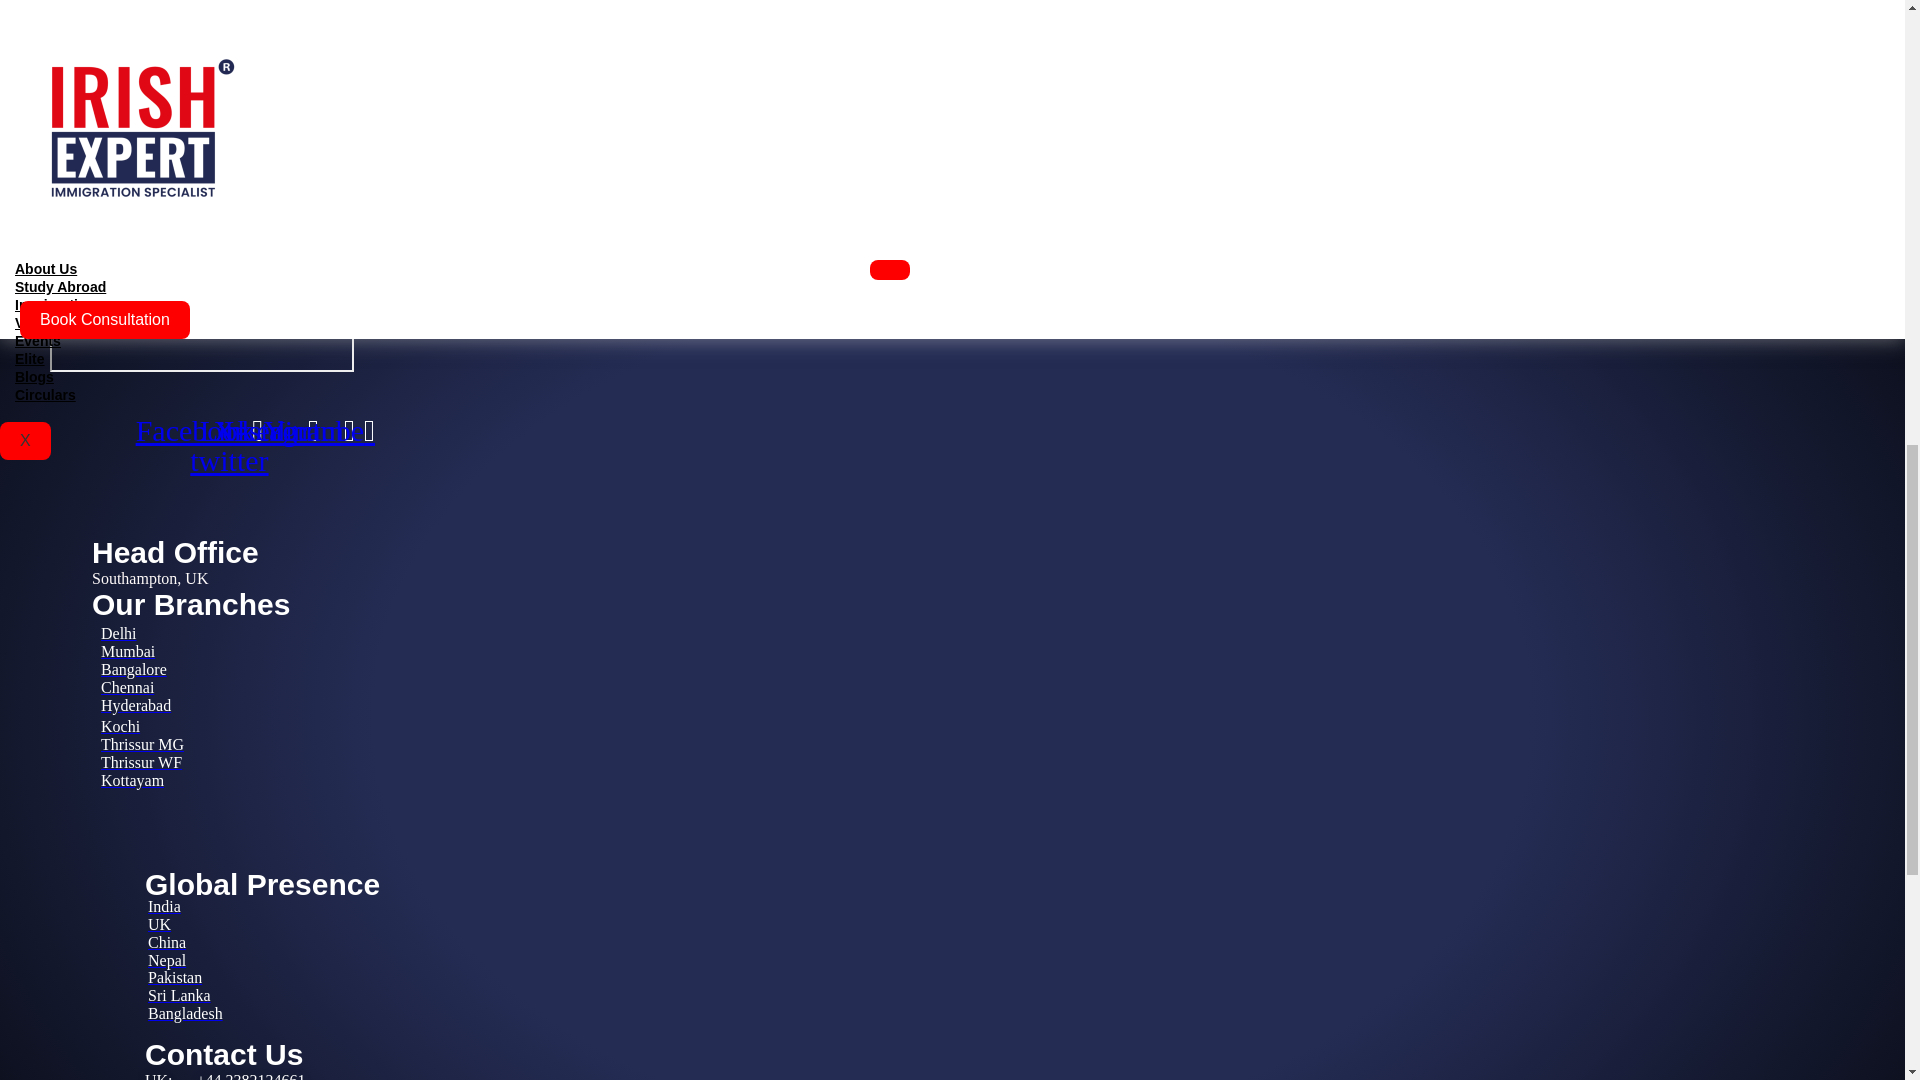 The image size is (1920, 1080). I want to click on Irish Expert -Overseas, so click(201, 248).